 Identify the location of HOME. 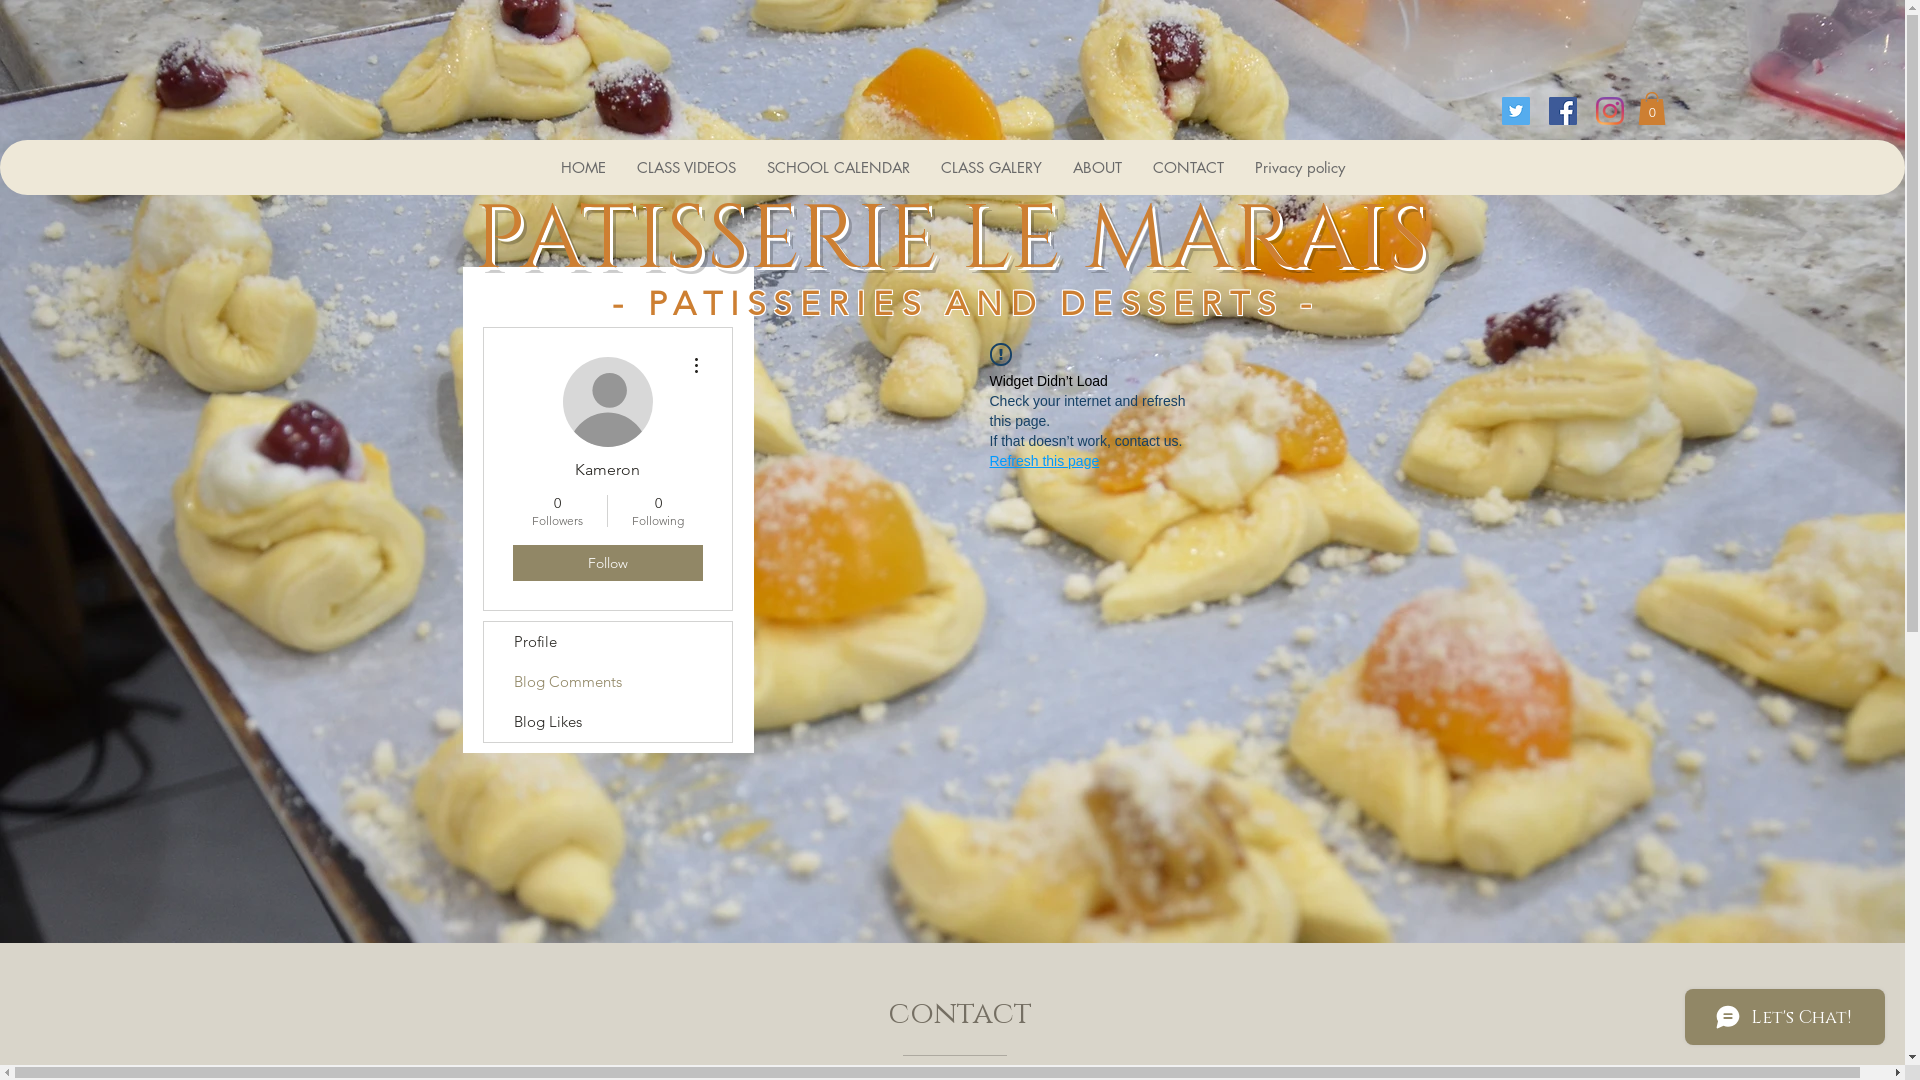
(583, 168).